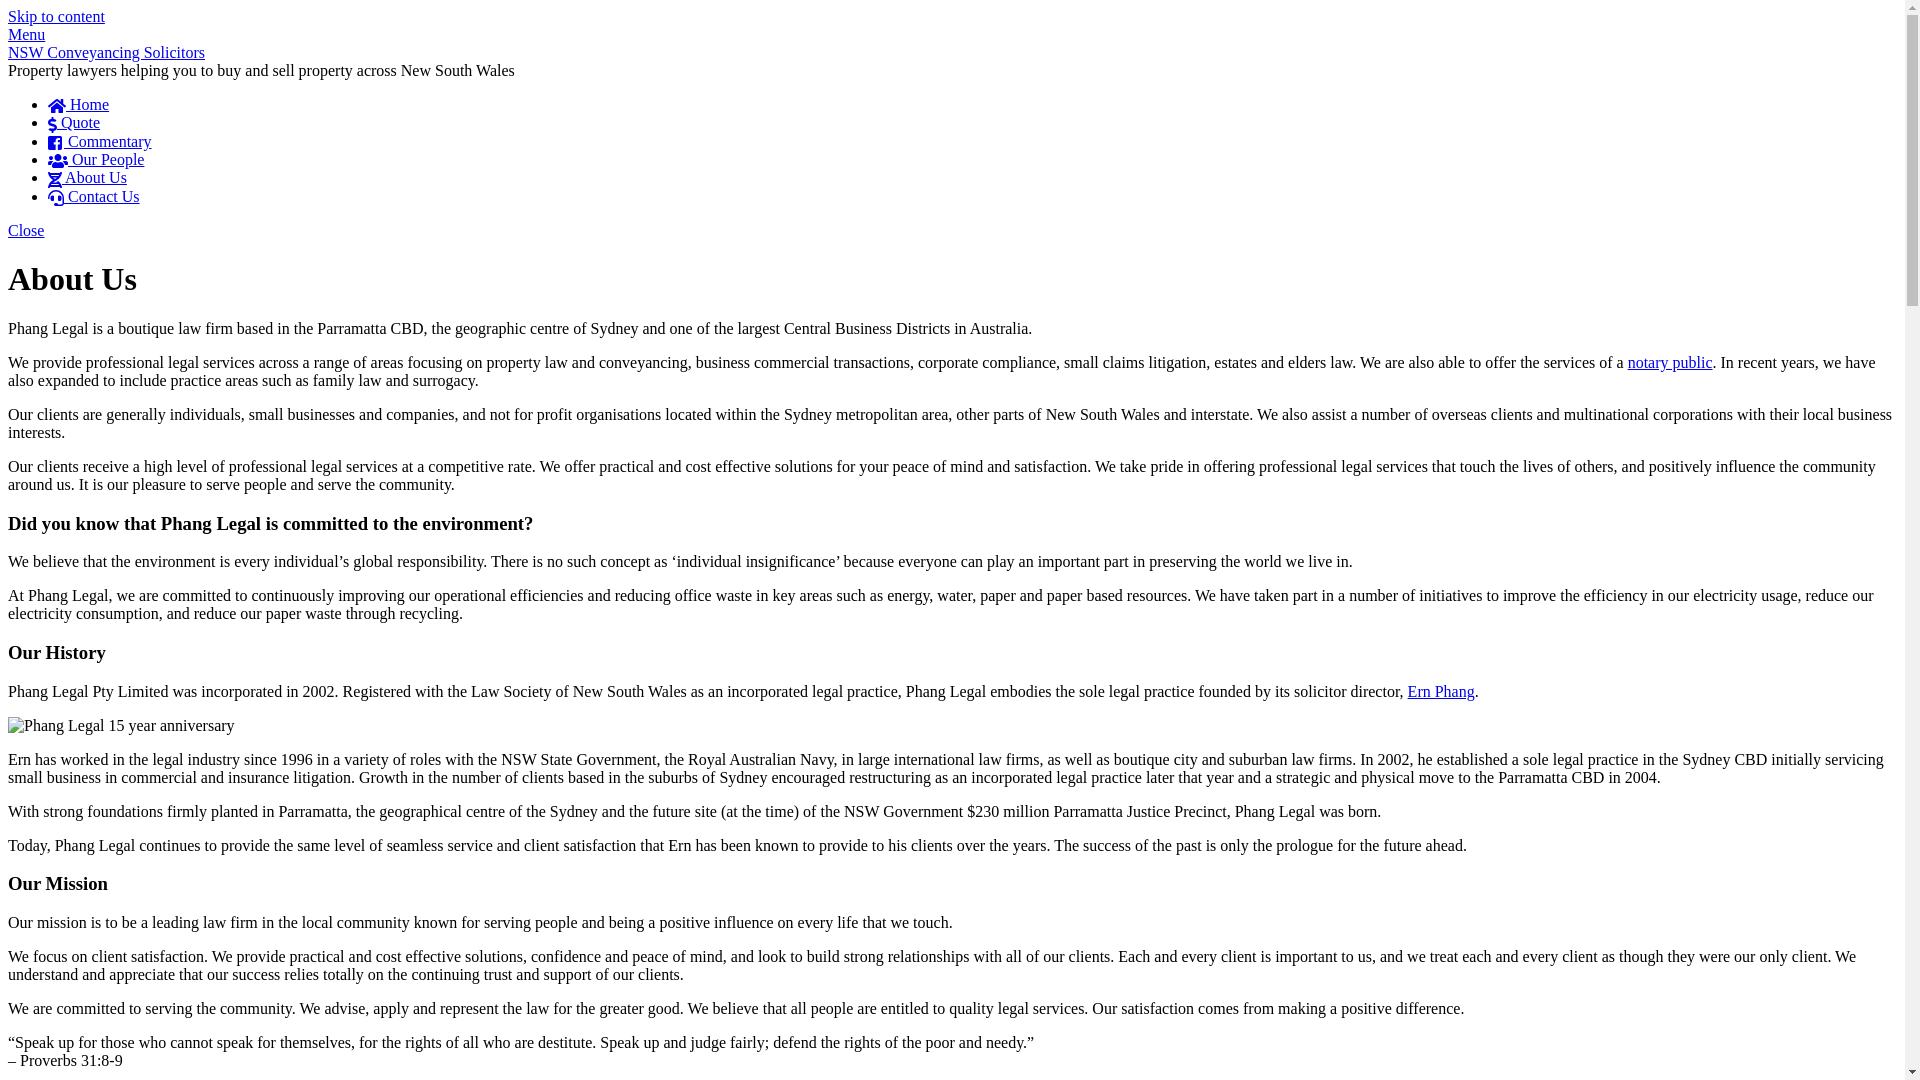 The image size is (1920, 1080). Describe the element at coordinates (74, 122) in the screenshot. I see `Quote` at that location.